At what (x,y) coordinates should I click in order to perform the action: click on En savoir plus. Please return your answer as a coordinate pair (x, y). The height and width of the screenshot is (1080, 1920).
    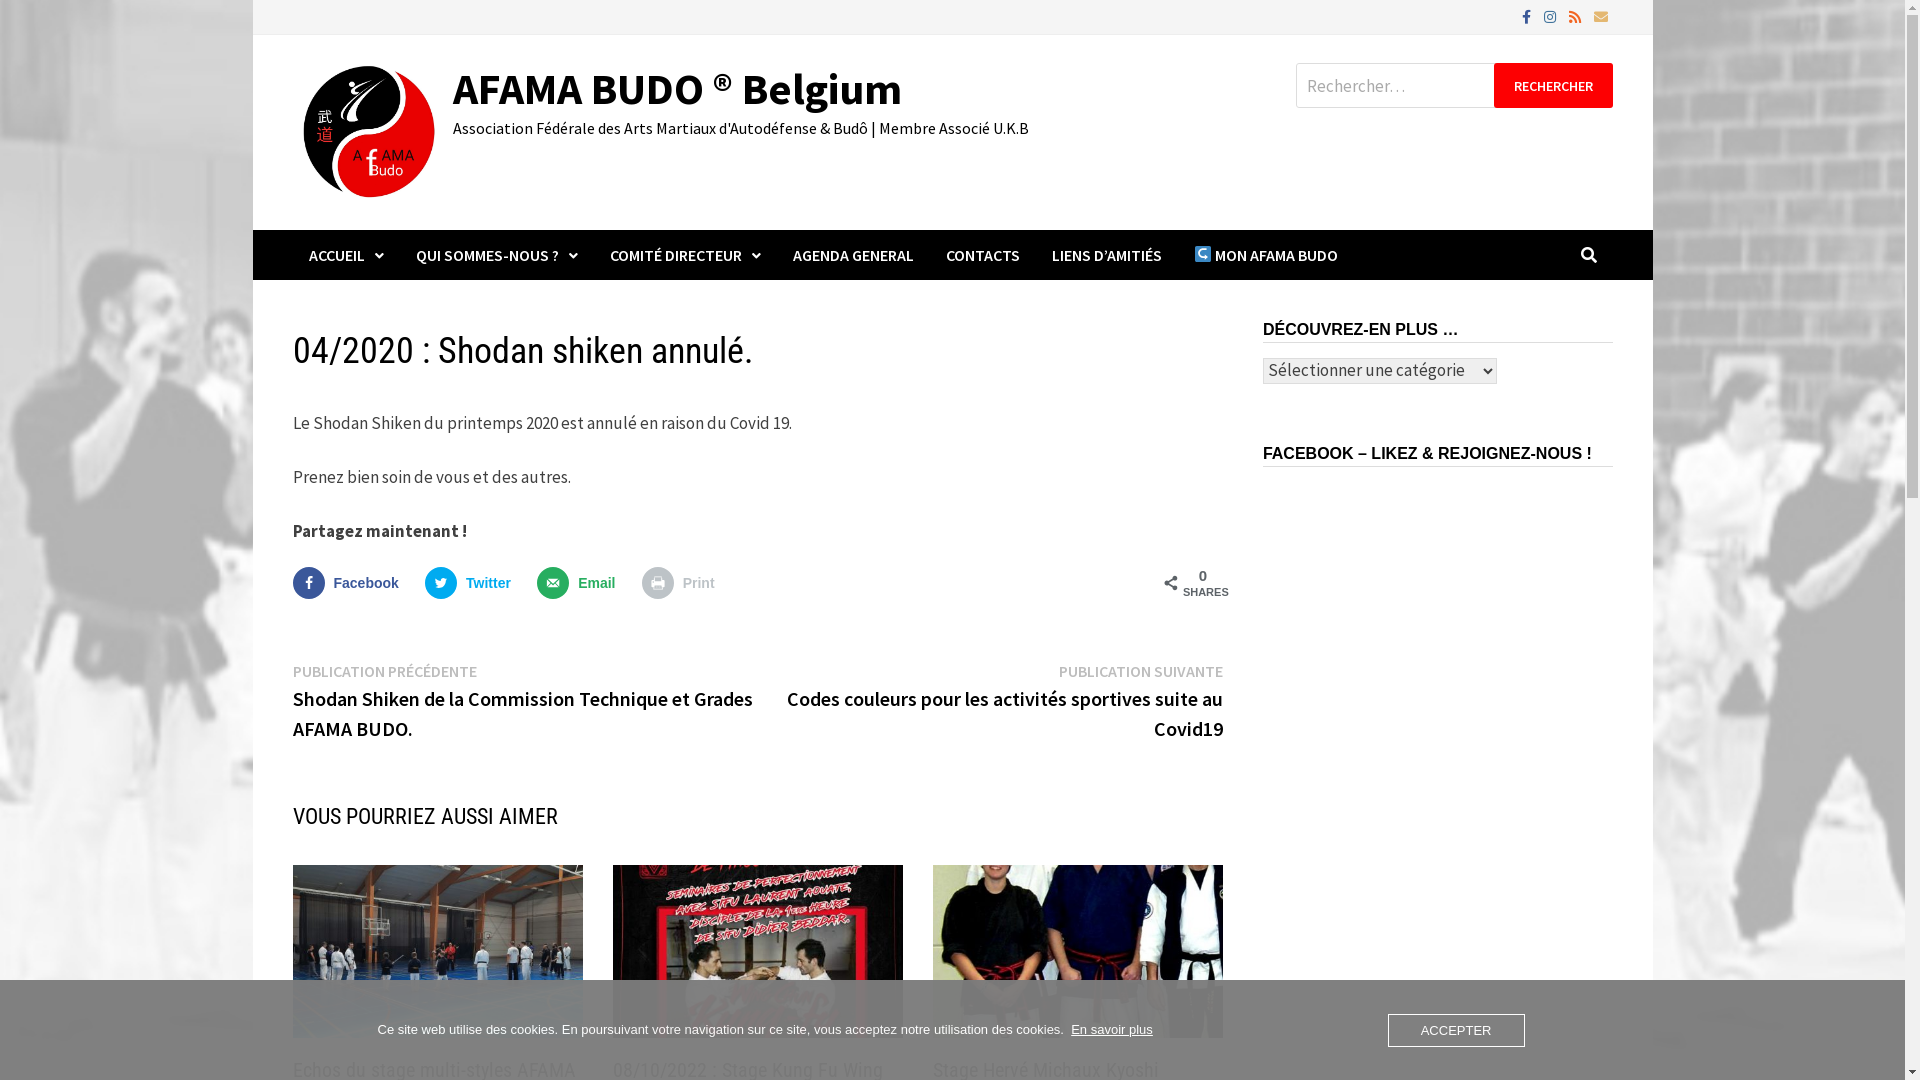
    Looking at the image, I should click on (1112, 1030).